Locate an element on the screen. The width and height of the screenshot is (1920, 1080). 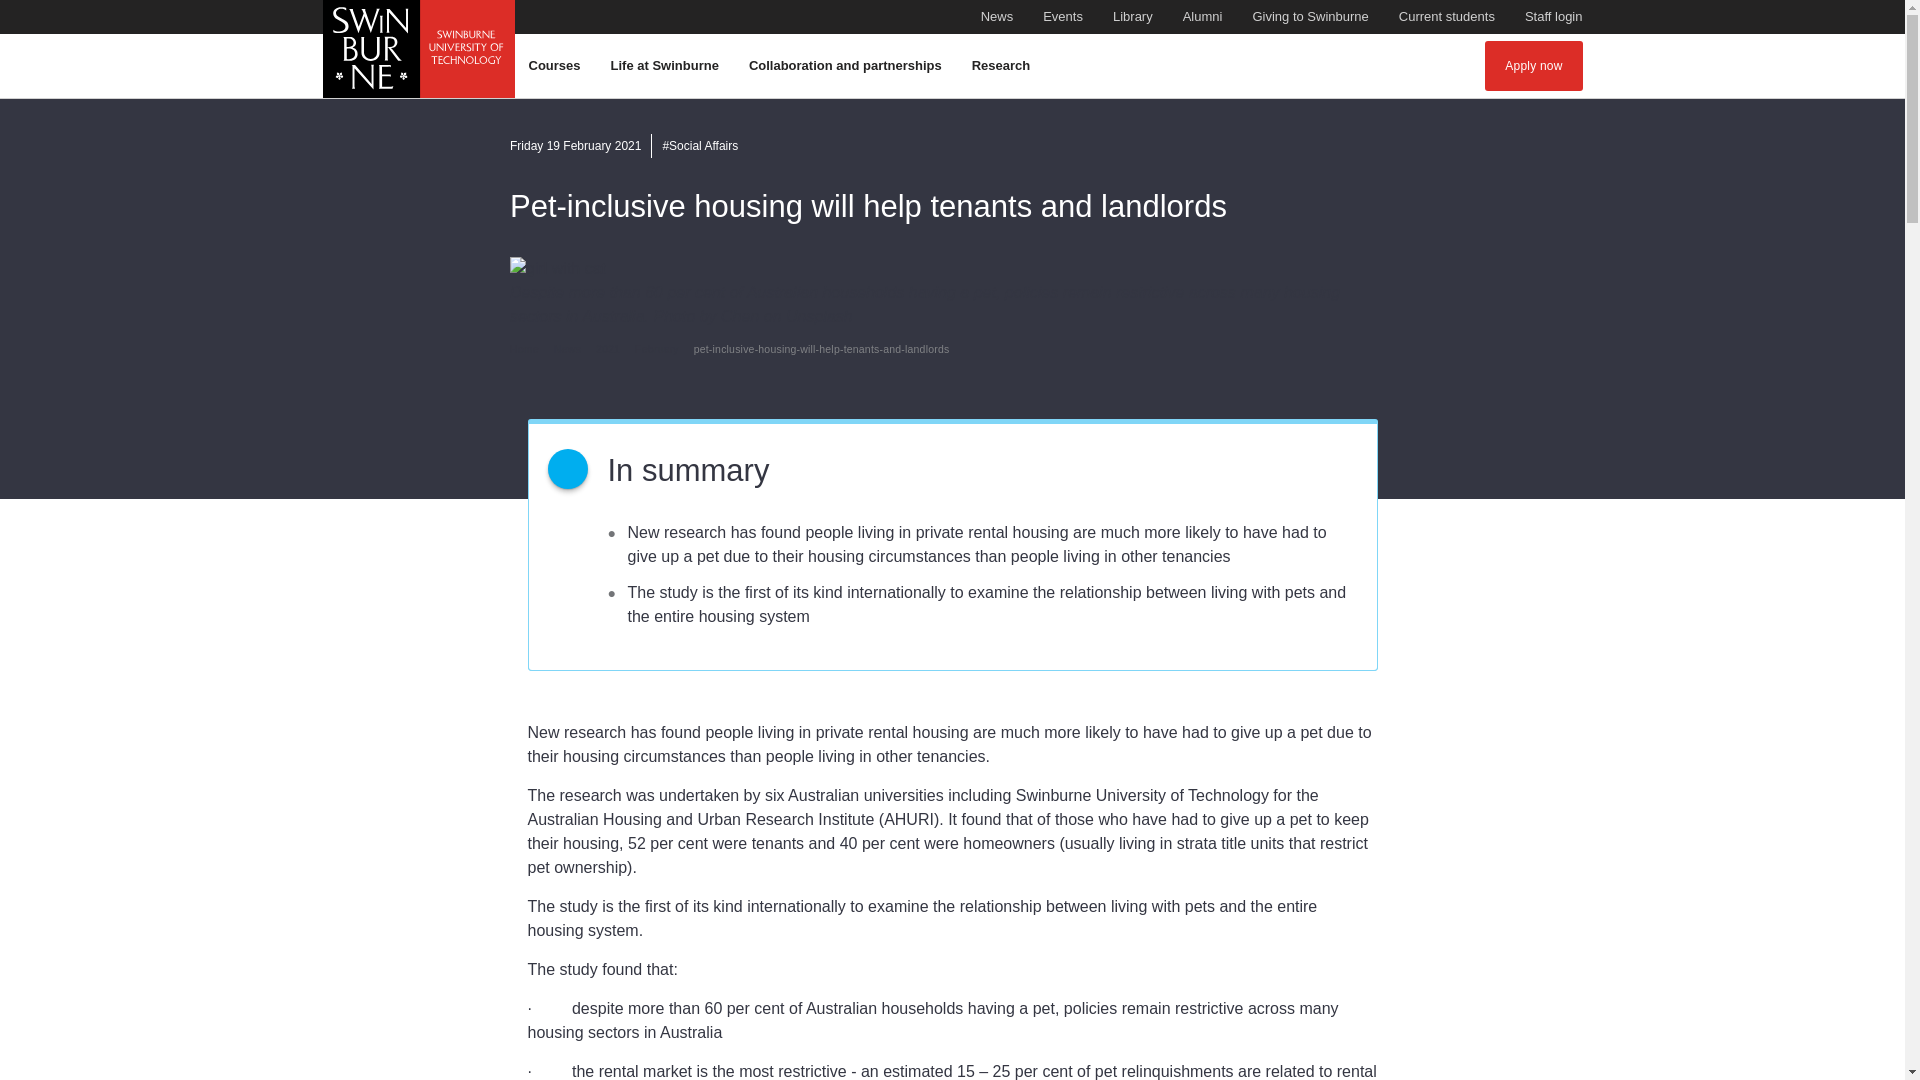
Library is located at coordinates (556, 66).